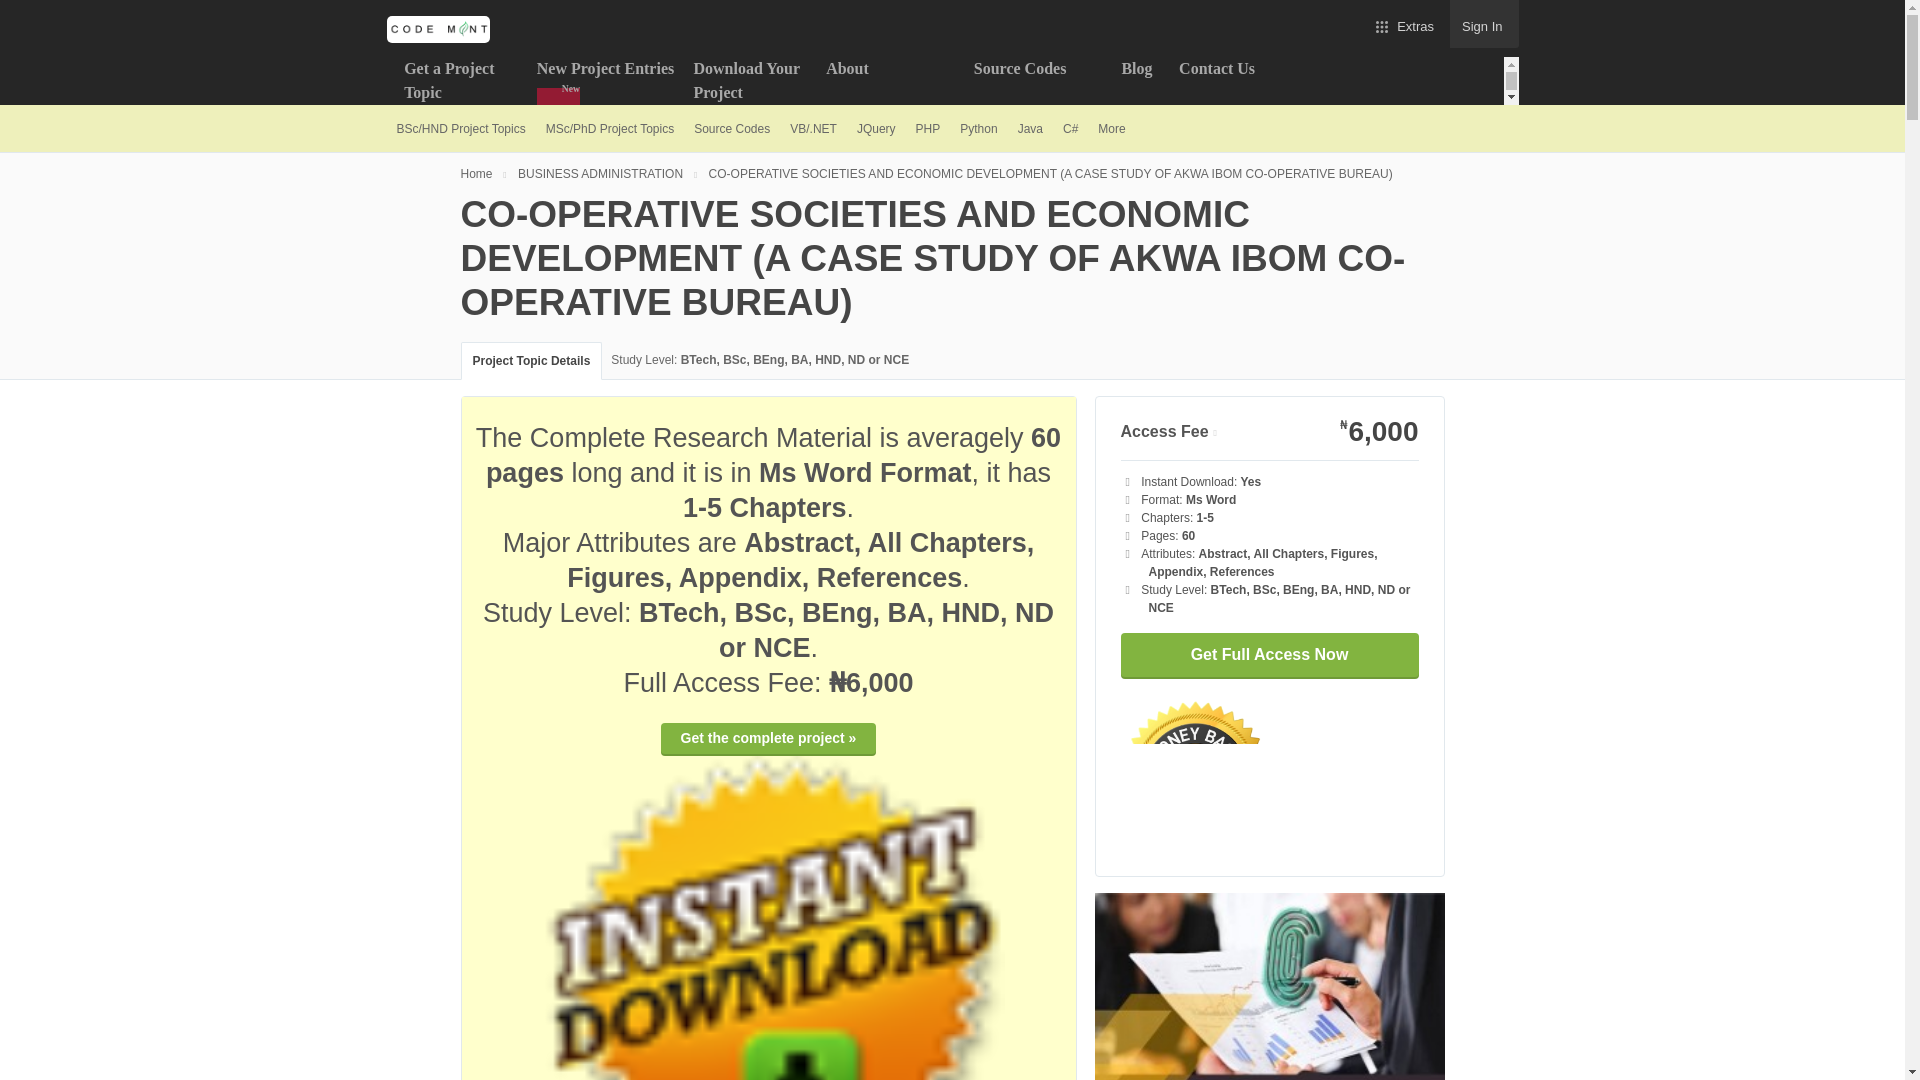 The height and width of the screenshot is (1080, 1920). Describe the element at coordinates (606, 80) in the screenshot. I see `New Project Entries New` at that location.